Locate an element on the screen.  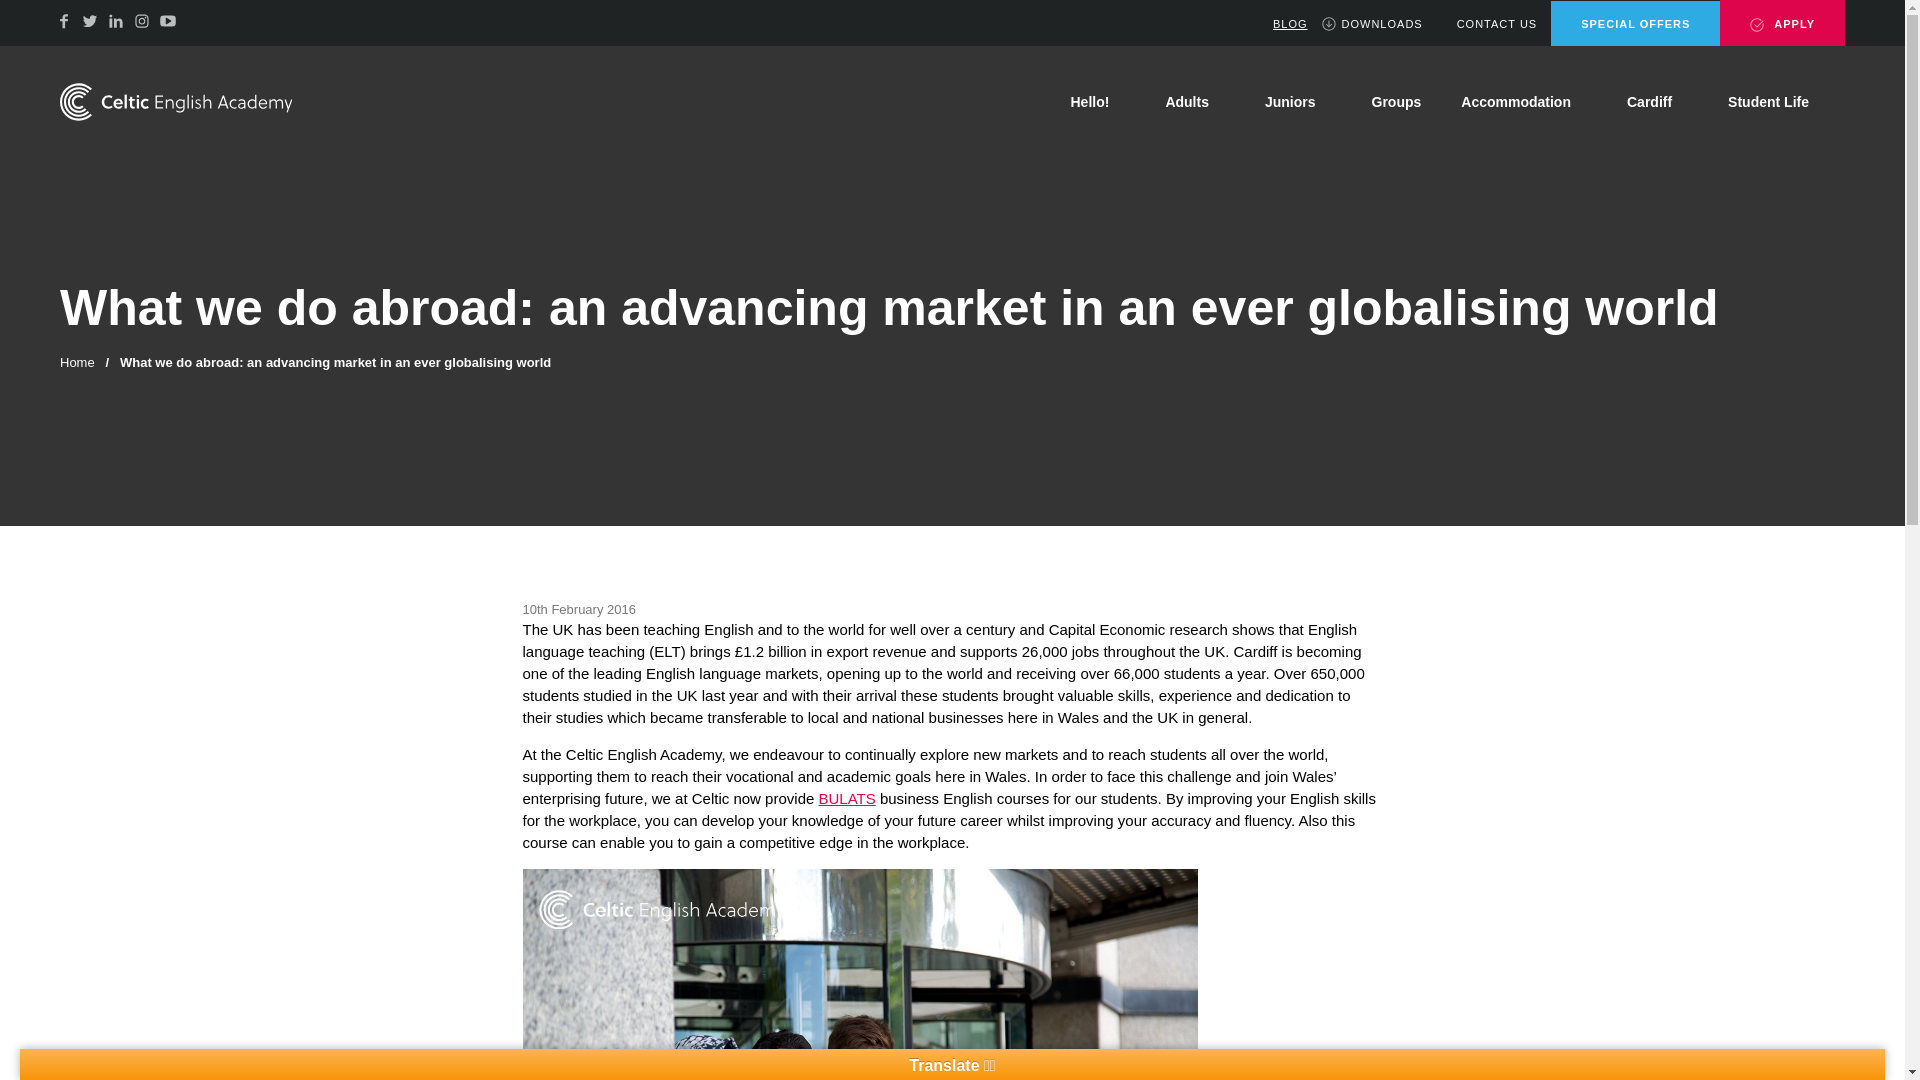
Find us on YouTube is located at coordinates (168, 20).